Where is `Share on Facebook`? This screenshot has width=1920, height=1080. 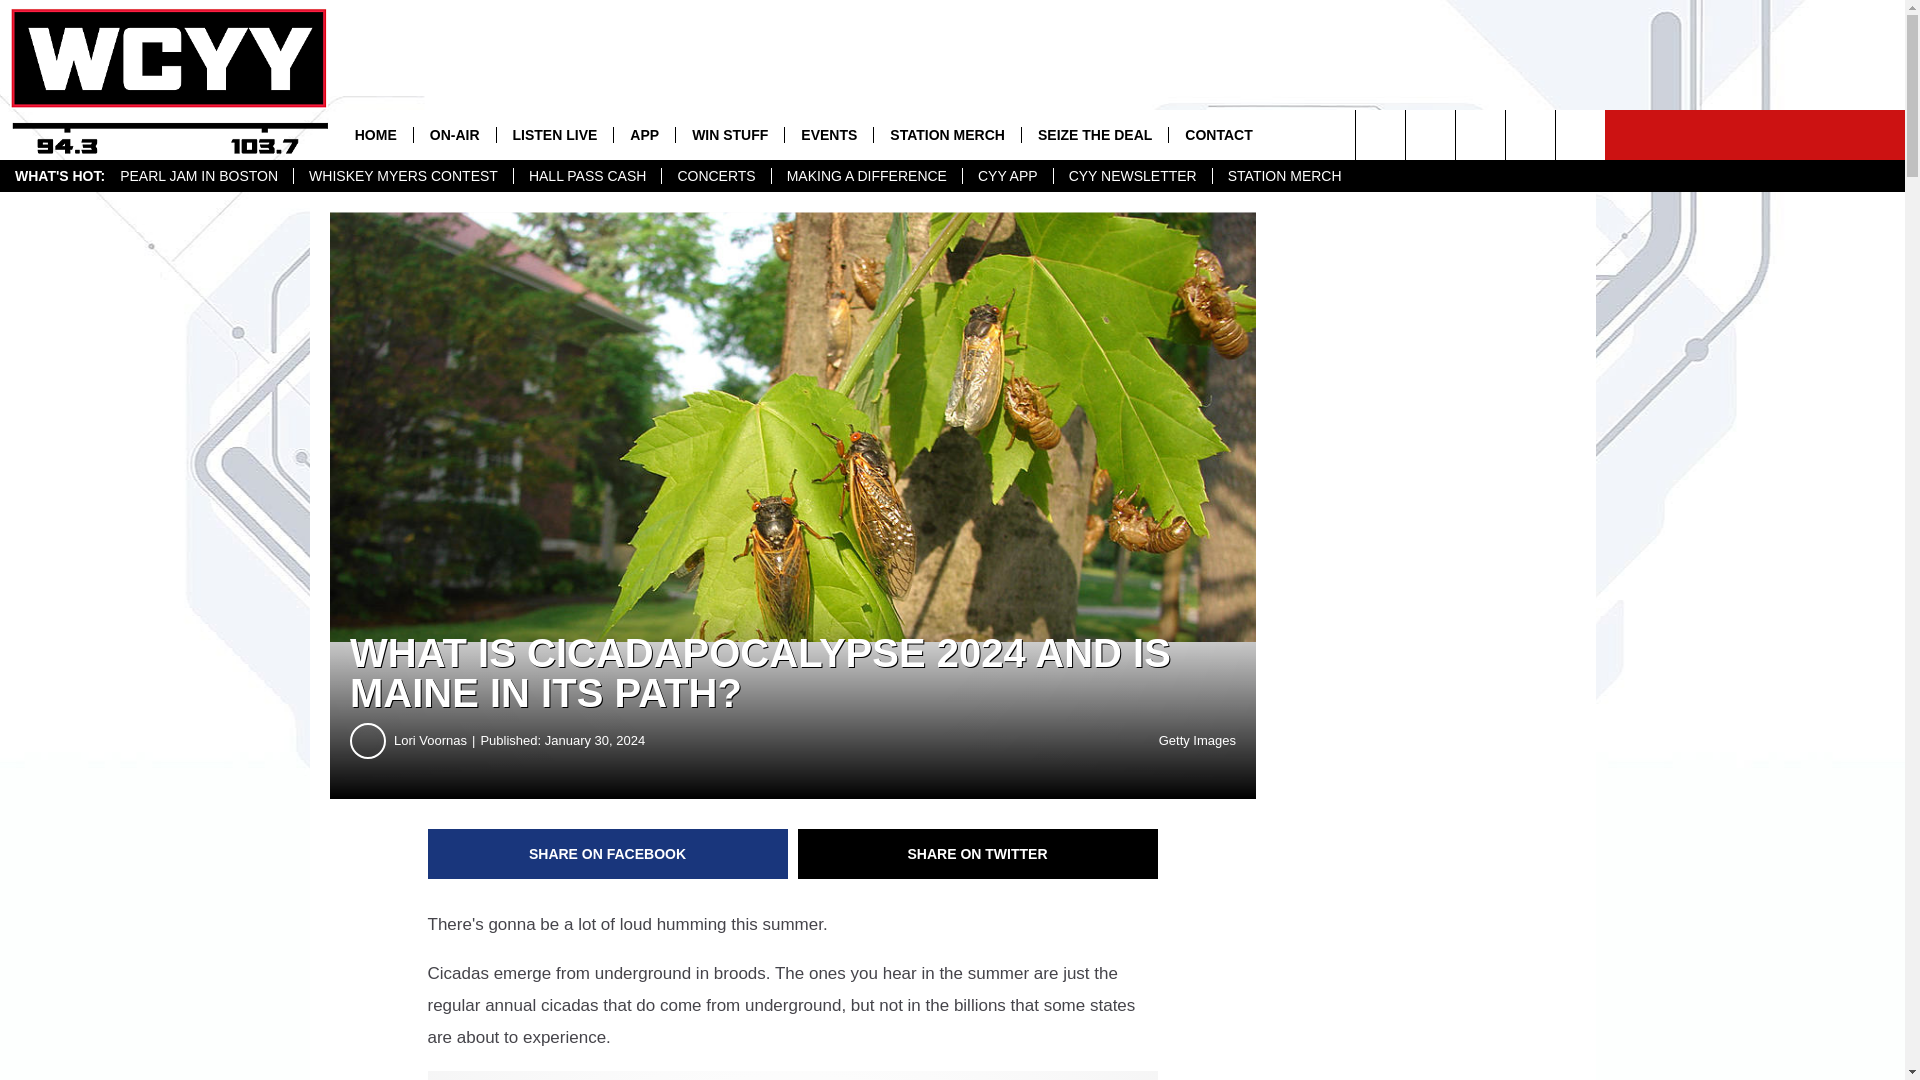 Share on Facebook is located at coordinates (608, 854).